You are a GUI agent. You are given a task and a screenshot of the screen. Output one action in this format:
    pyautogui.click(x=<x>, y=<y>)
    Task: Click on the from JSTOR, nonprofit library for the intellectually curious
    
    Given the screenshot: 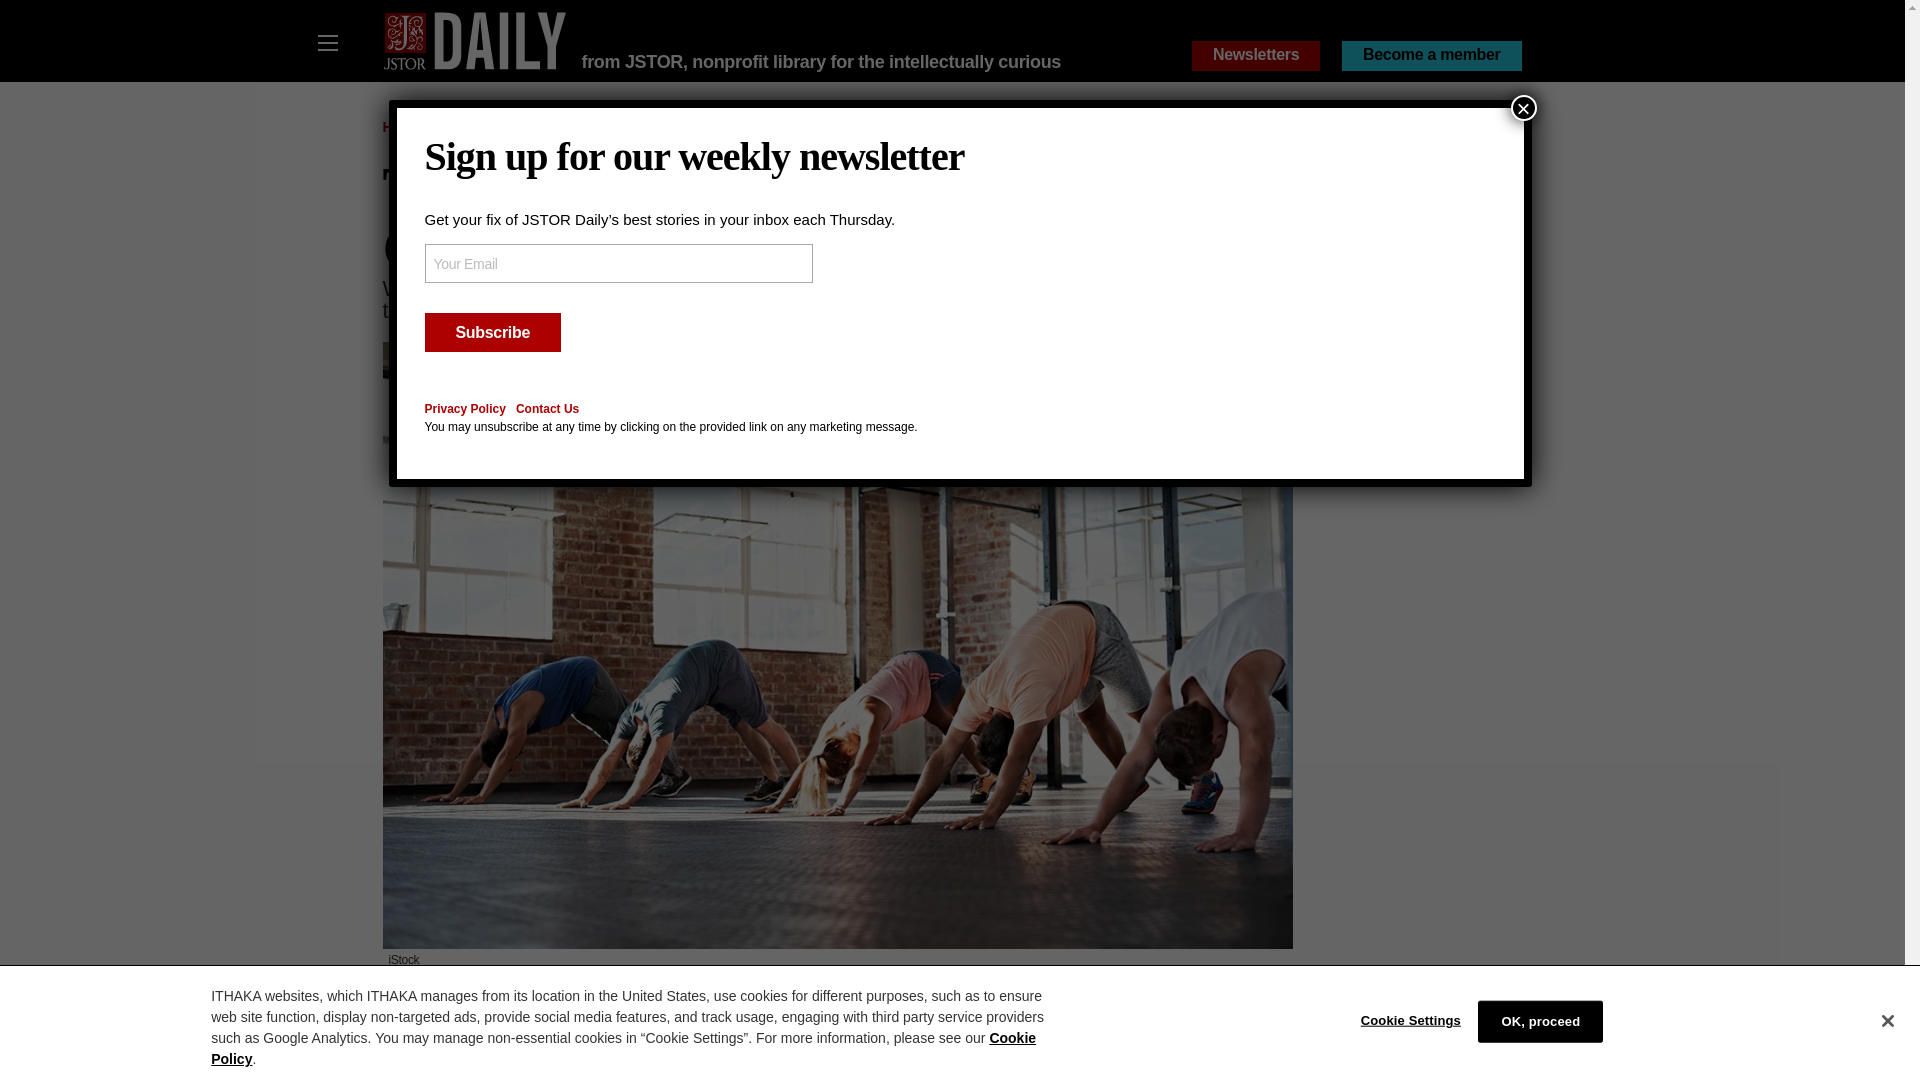 What is the action you would take?
    pyautogui.click(x=821, y=62)
    